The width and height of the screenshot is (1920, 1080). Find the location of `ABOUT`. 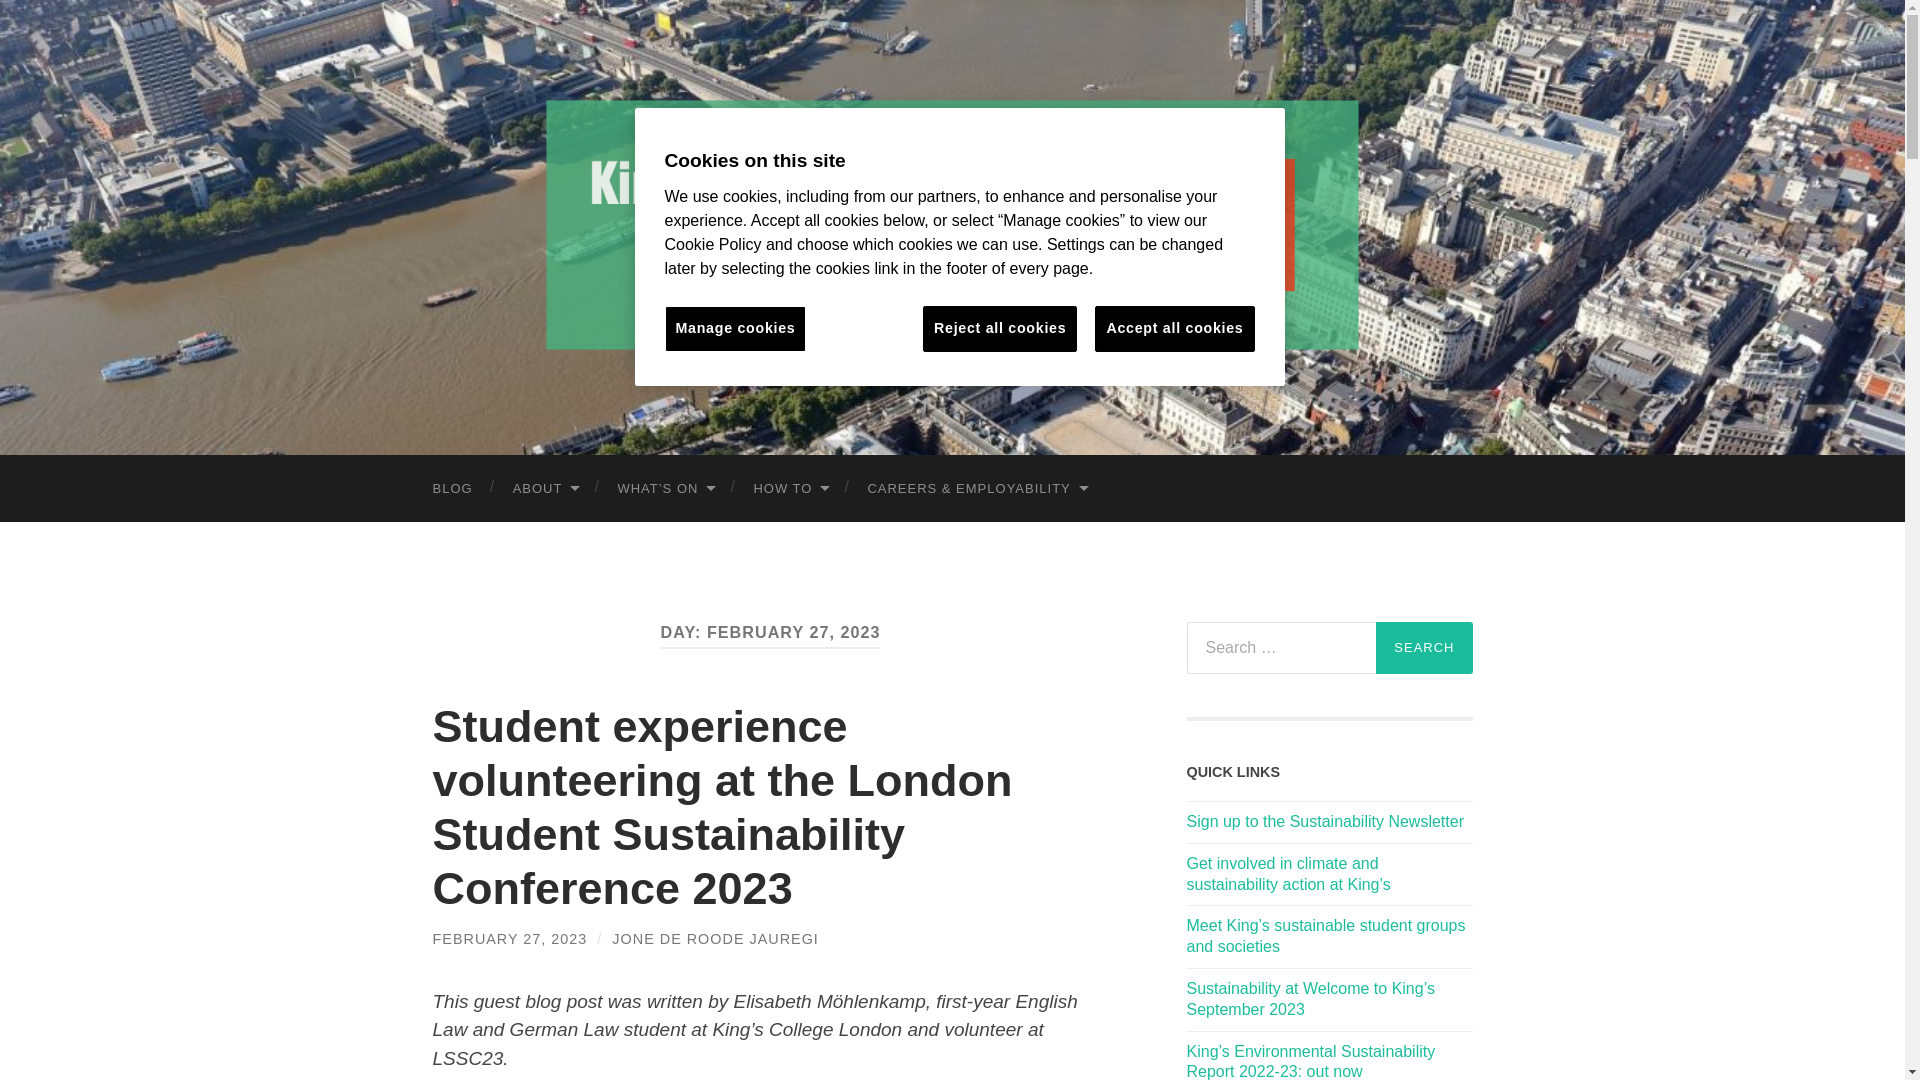

ABOUT is located at coordinates (545, 488).